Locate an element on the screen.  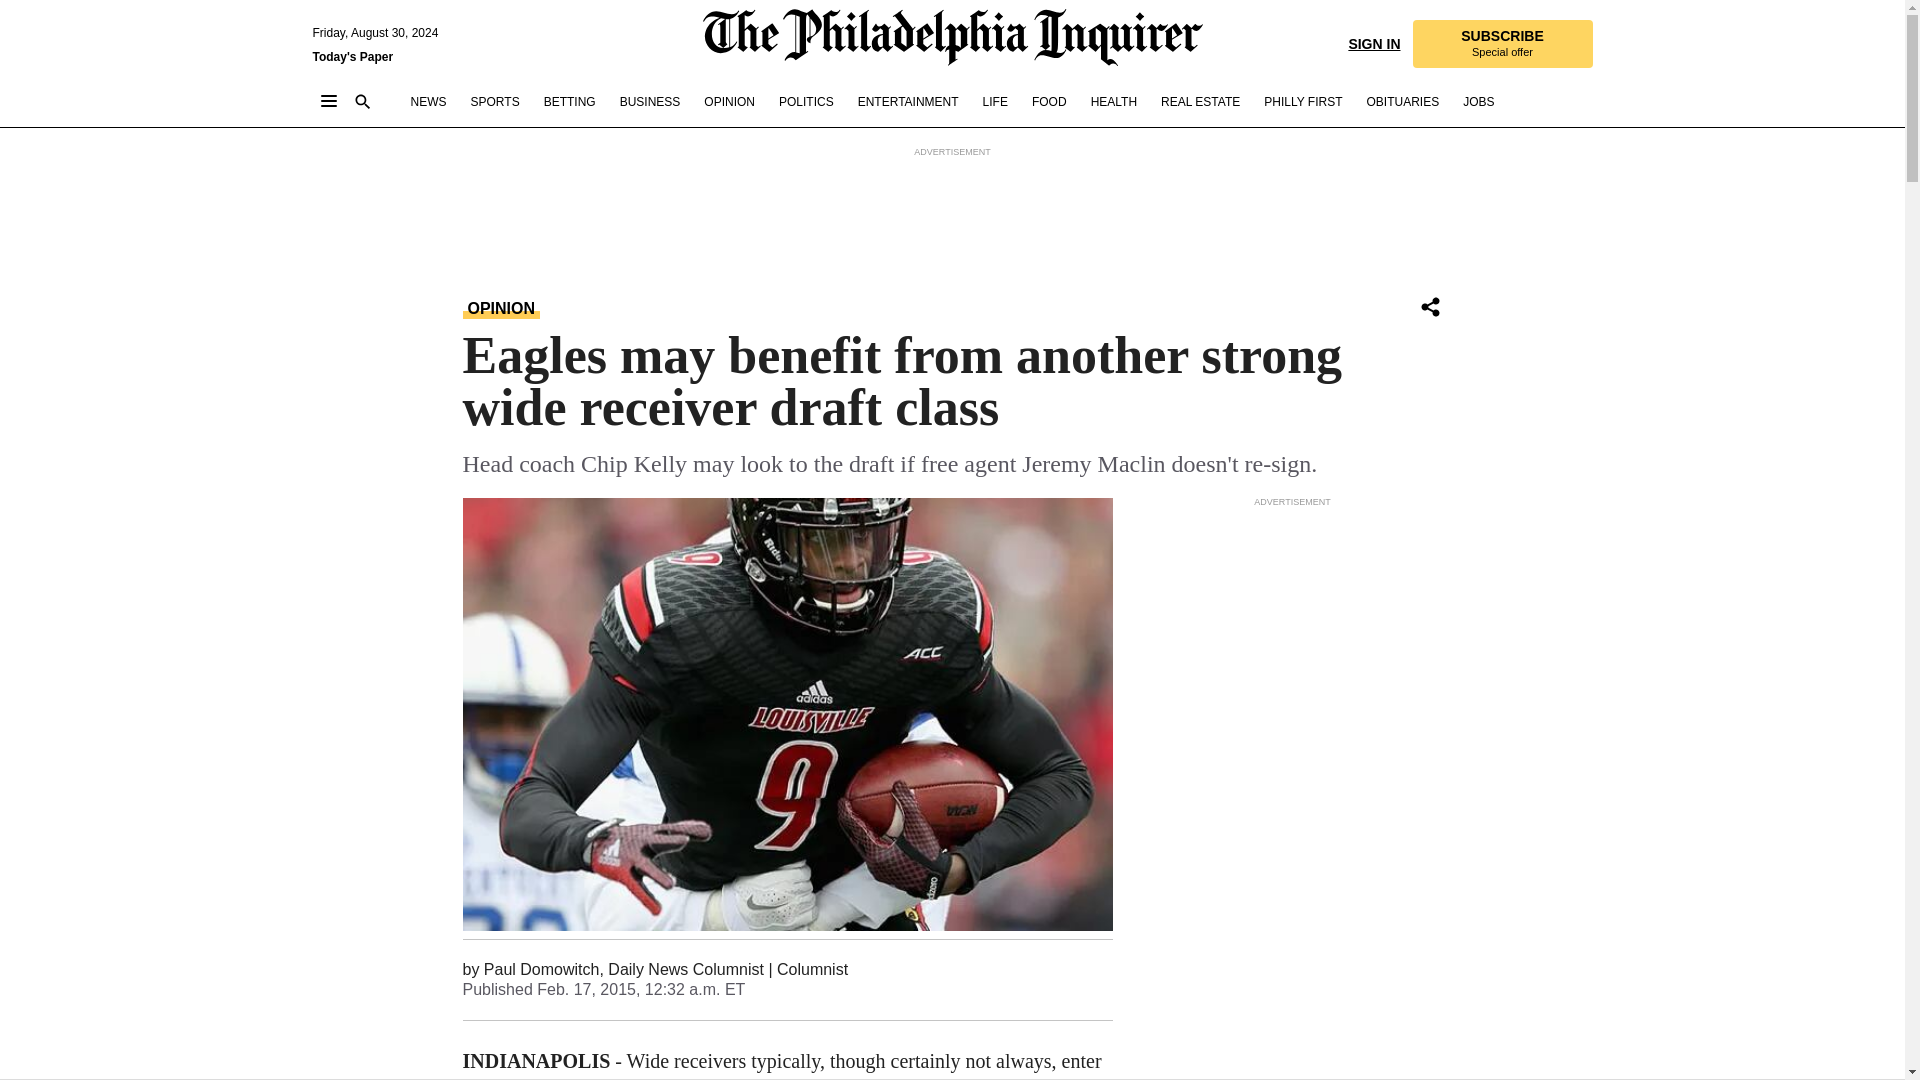
BETTING is located at coordinates (569, 102).